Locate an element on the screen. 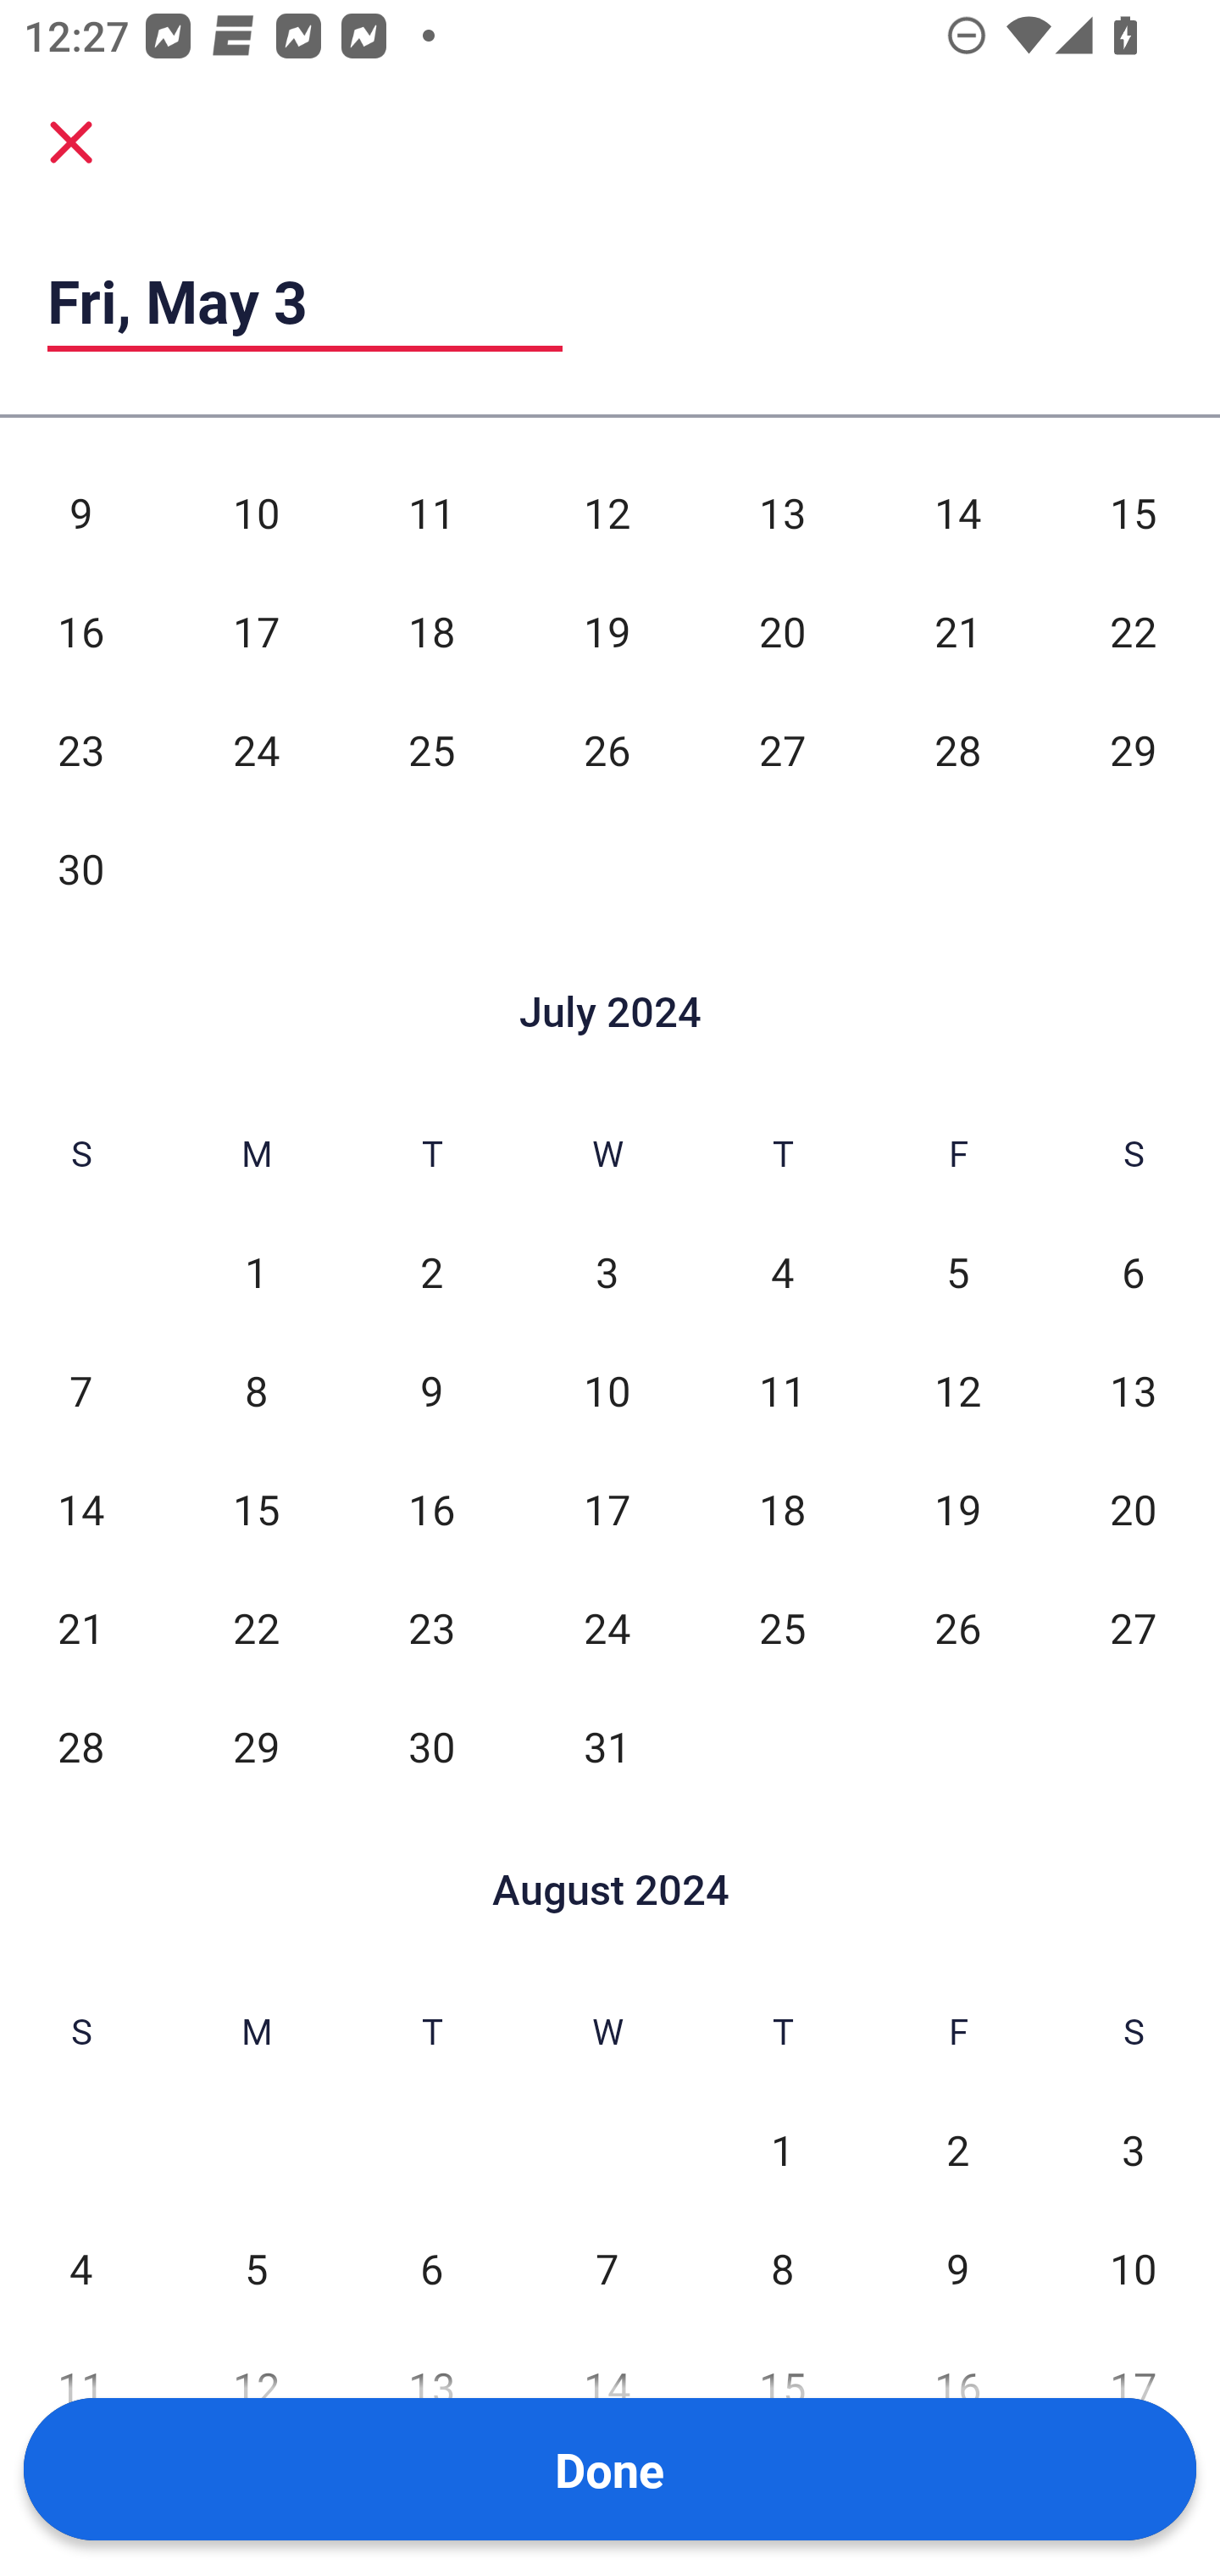  22 Mon, Jul 22, Not Selected is located at coordinates (256, 1628).